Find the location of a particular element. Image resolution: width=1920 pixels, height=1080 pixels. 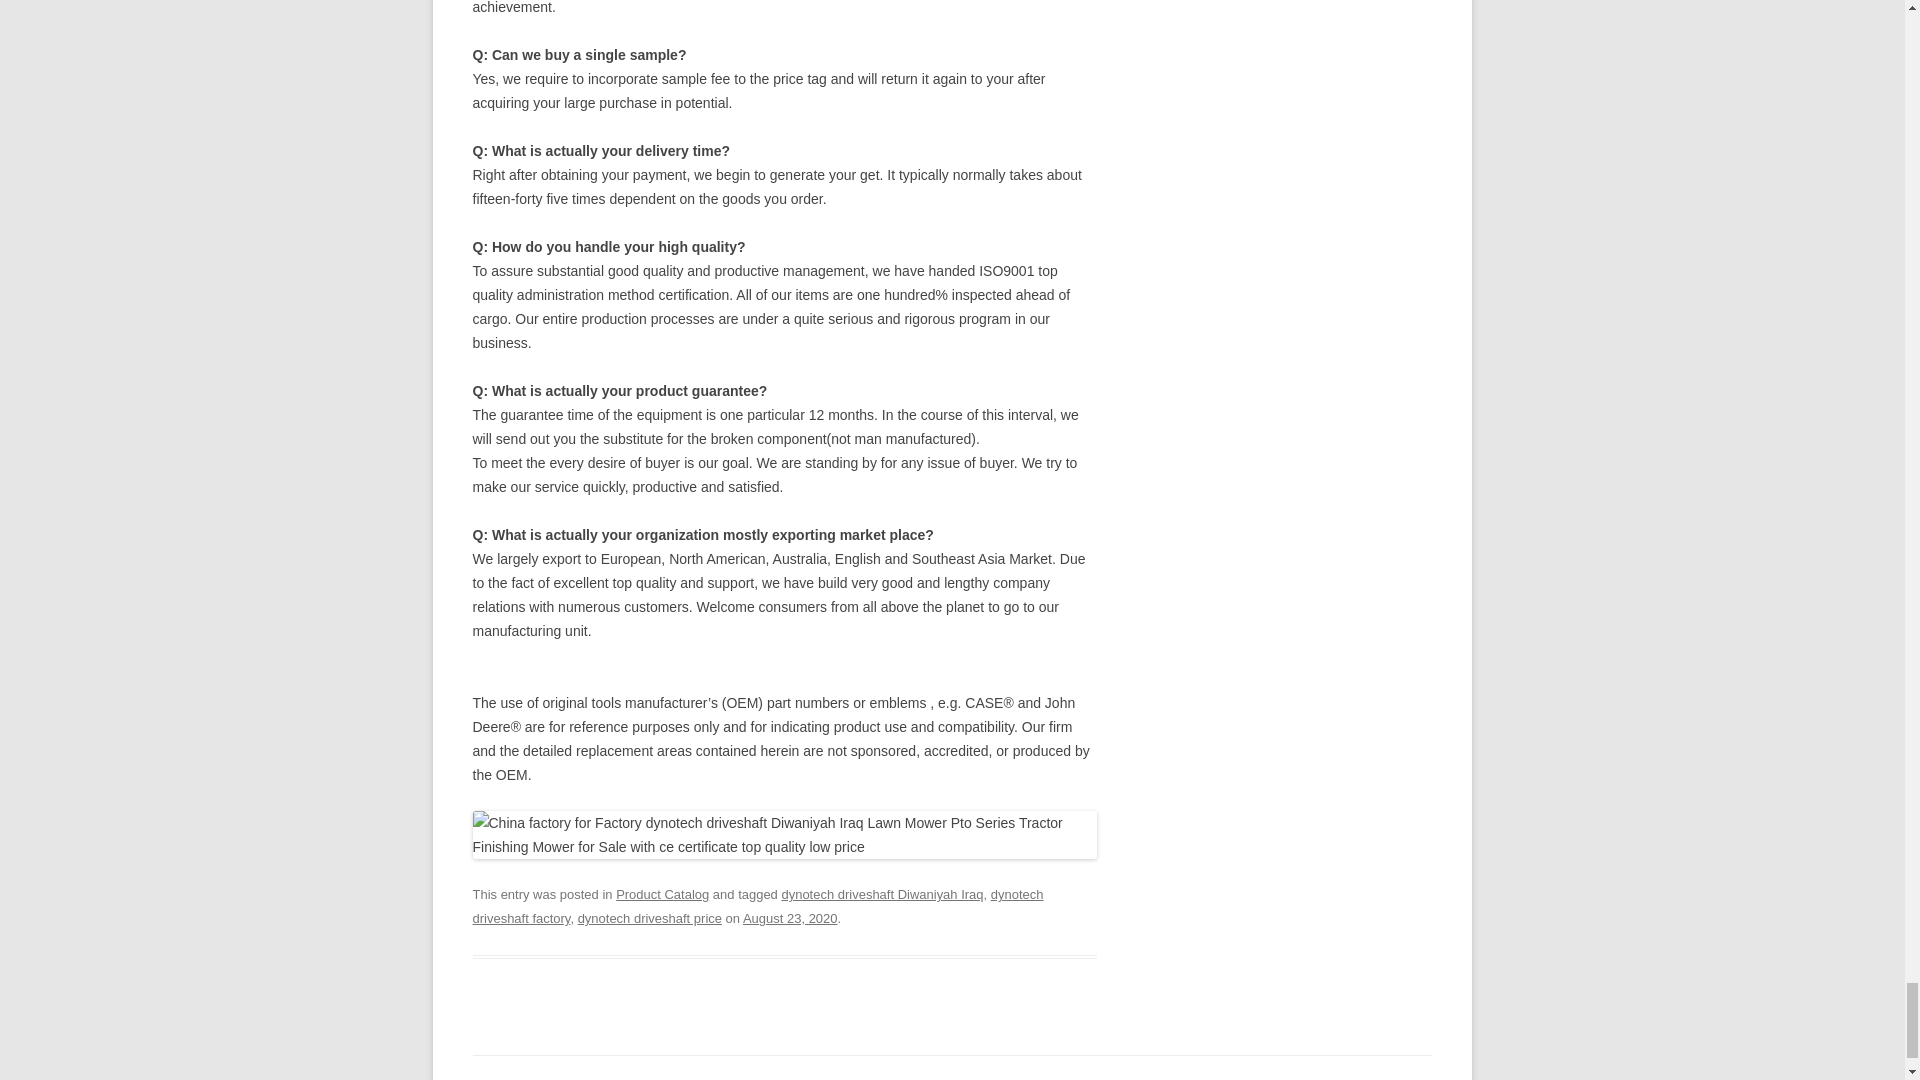

Product Catalog is located at coordinates (662, 894).